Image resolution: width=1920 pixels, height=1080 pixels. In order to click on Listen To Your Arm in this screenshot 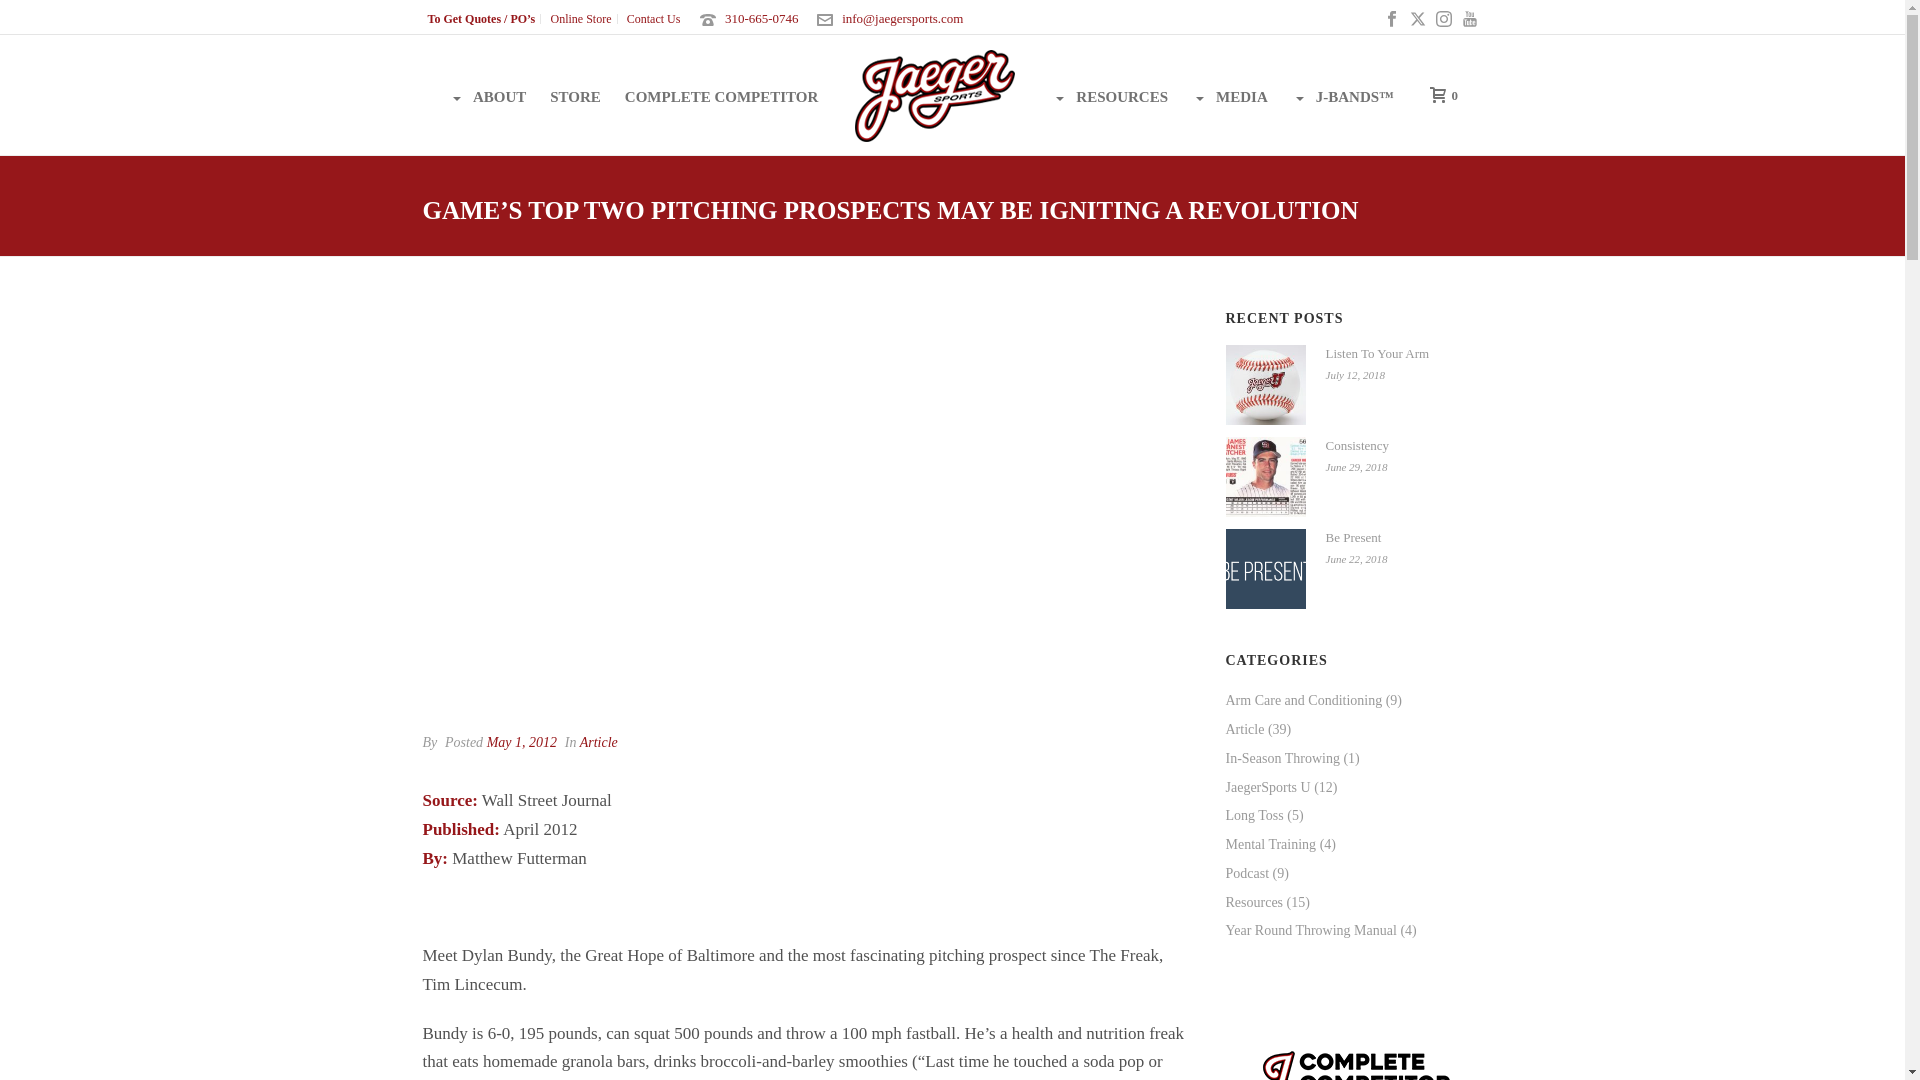, I will do `click(1266, 384)`.